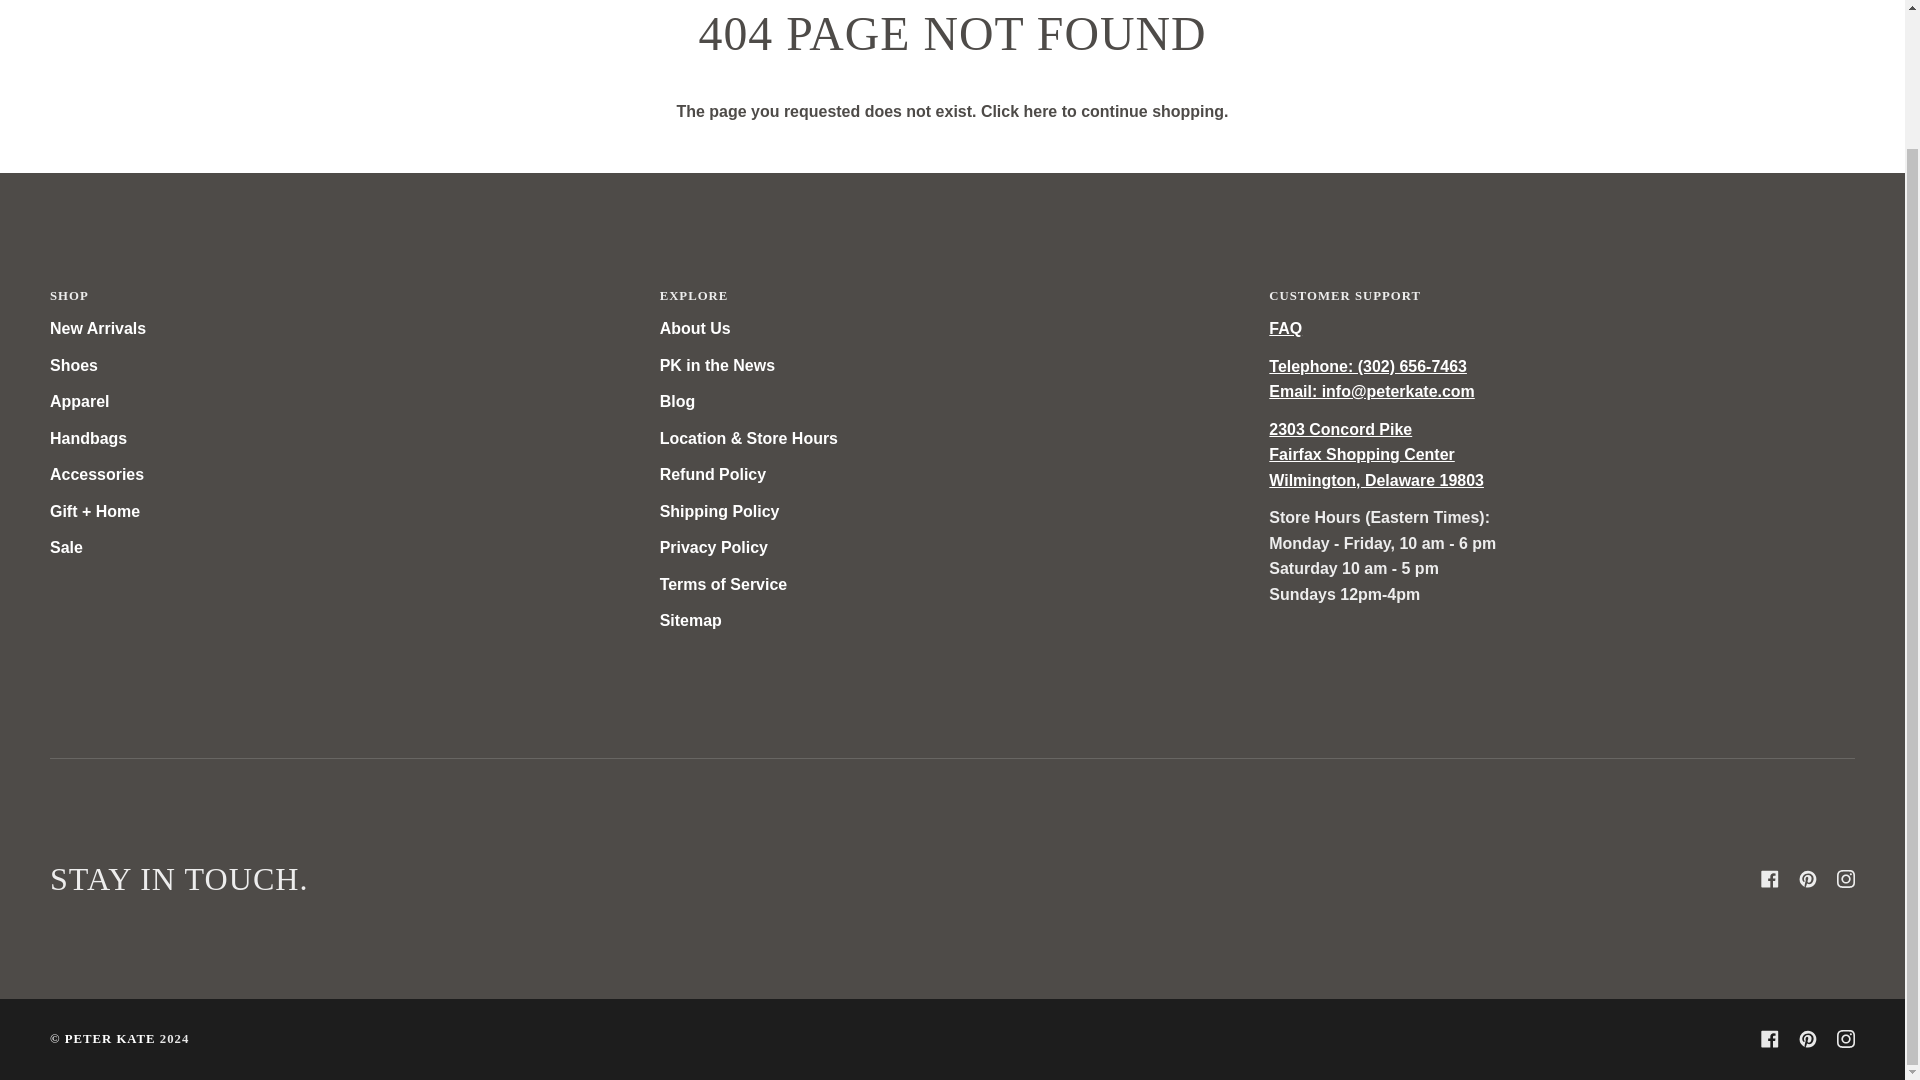 This screenshot has height=1080, width=1920. What do you see at coordinates (1846, 1038) in the screenshot?
I see `Instagram` at bounding box center [1846, 1038].